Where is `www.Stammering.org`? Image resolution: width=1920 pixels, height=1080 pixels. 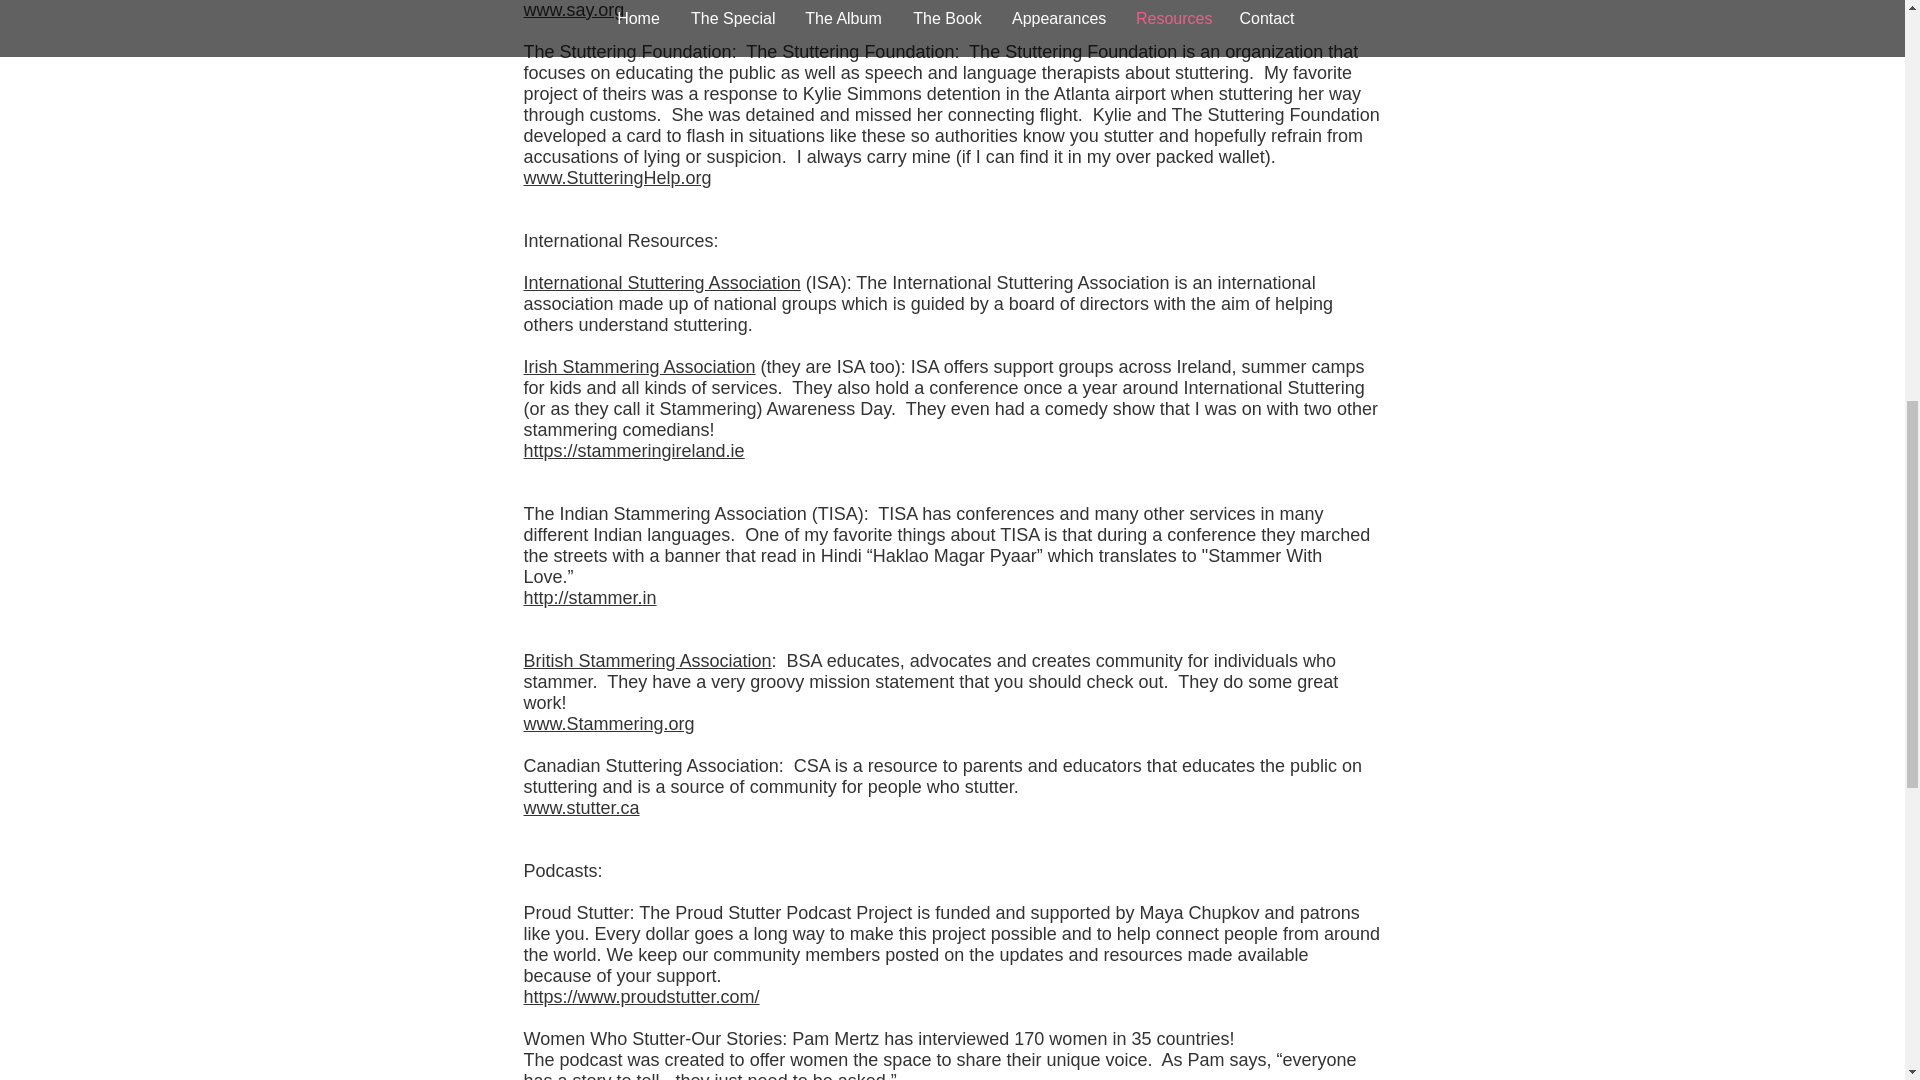 www.Stammering.org is located at coordinates (610, 724).